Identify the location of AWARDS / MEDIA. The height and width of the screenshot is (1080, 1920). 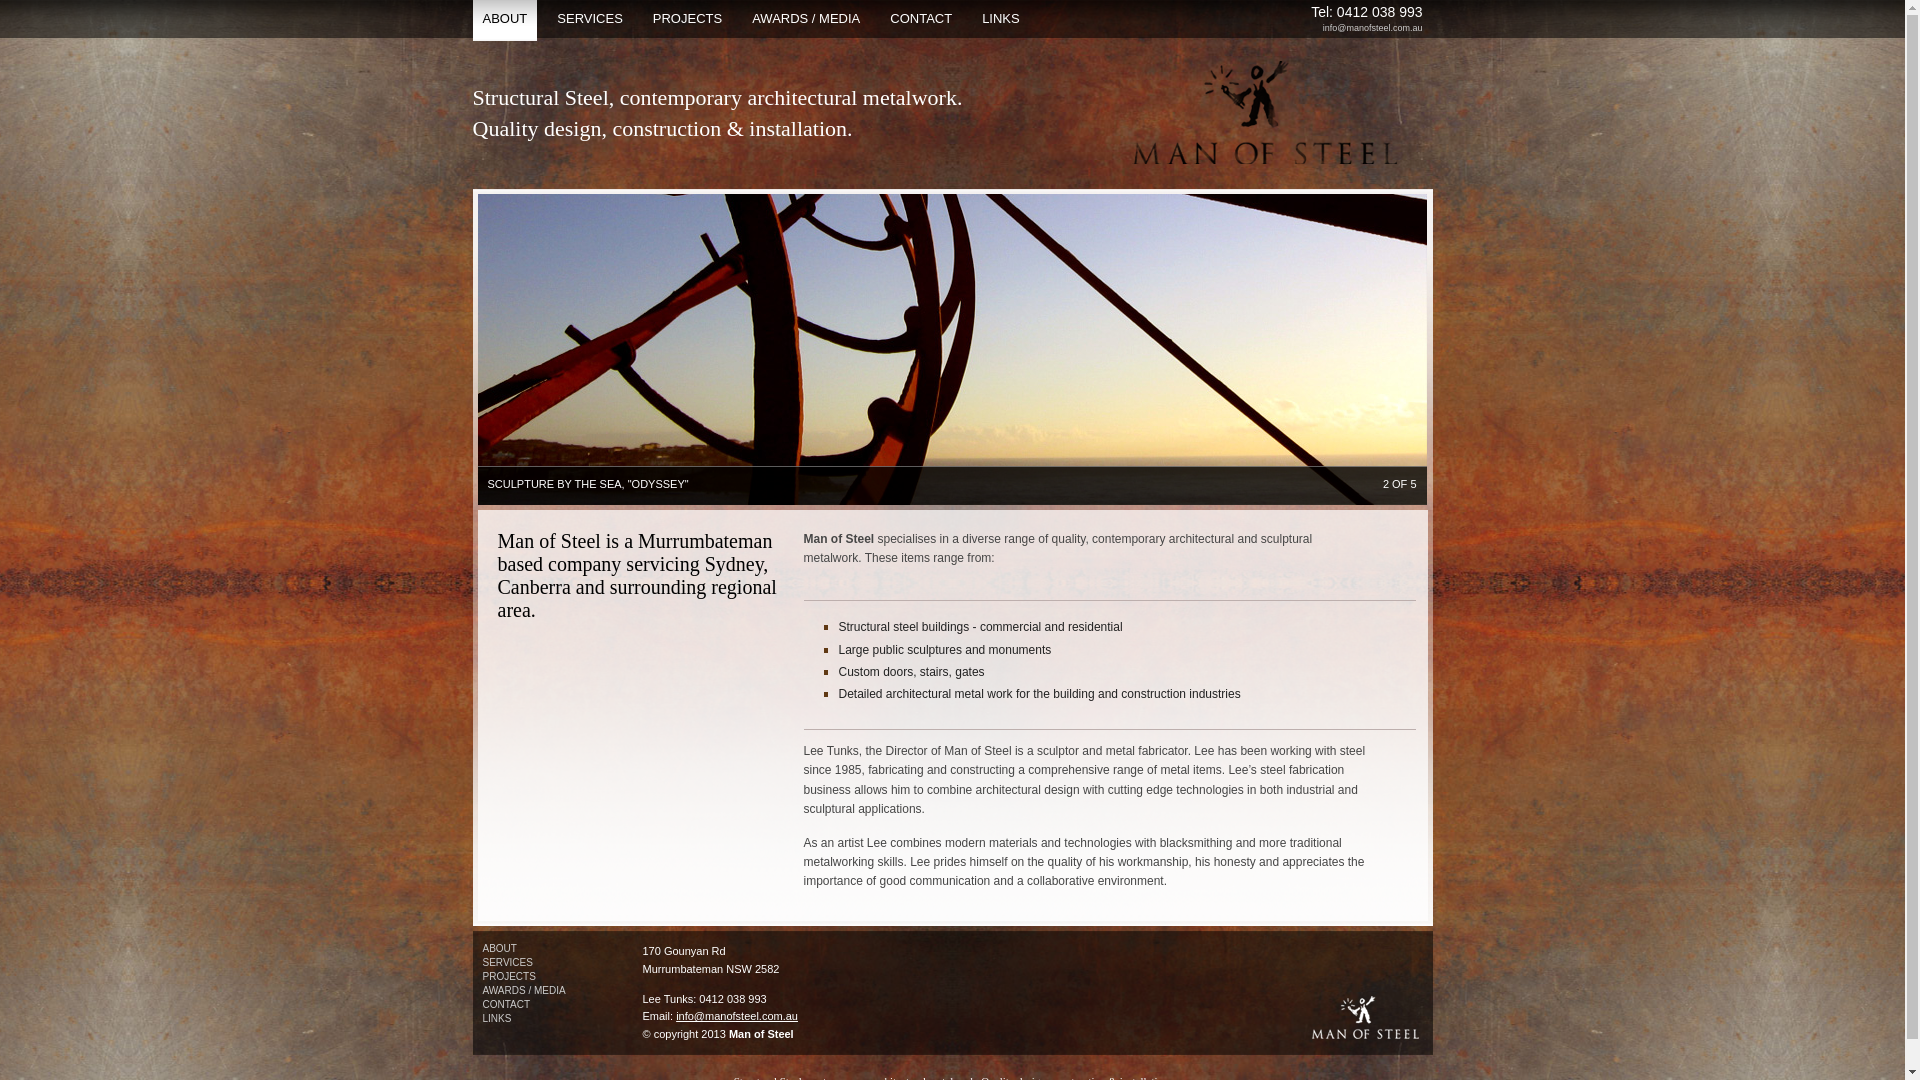
(806, 20).